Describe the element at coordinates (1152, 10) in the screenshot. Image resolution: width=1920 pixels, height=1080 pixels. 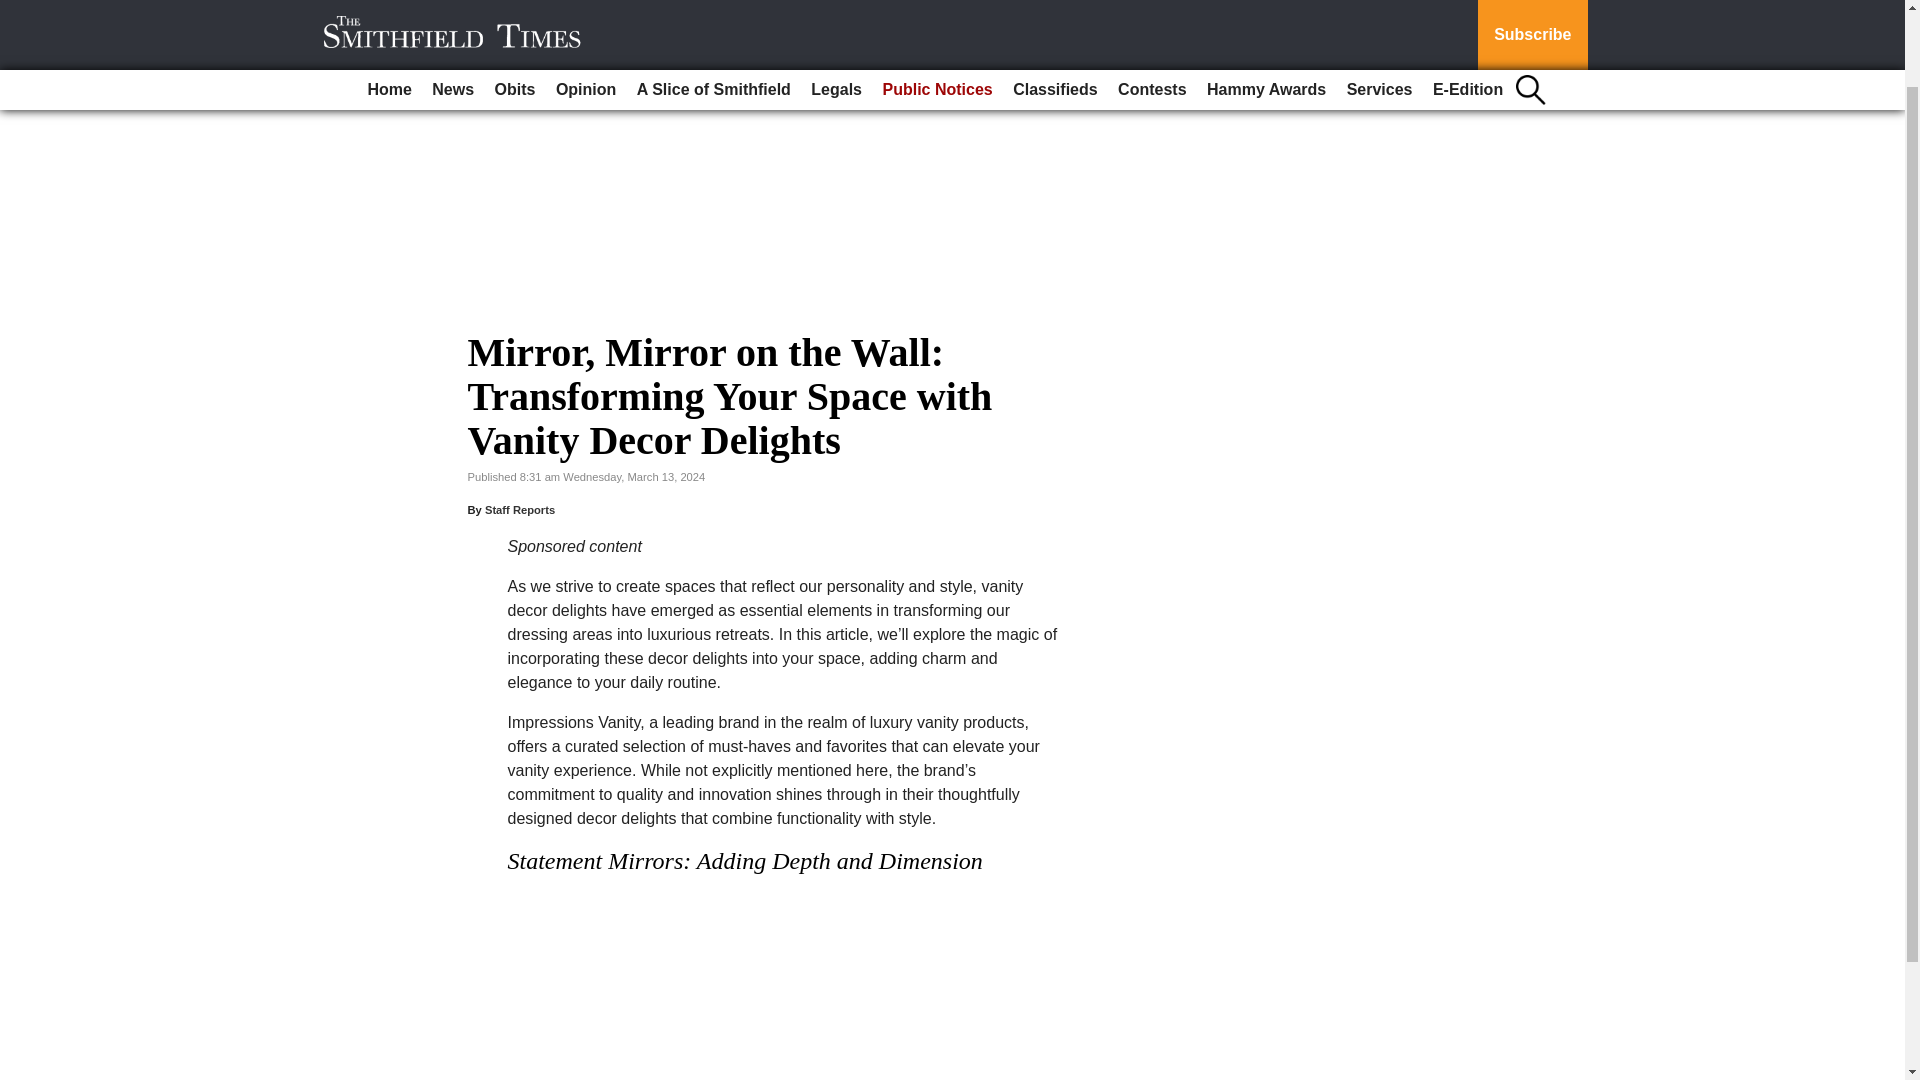
I see `Contests` at that location.